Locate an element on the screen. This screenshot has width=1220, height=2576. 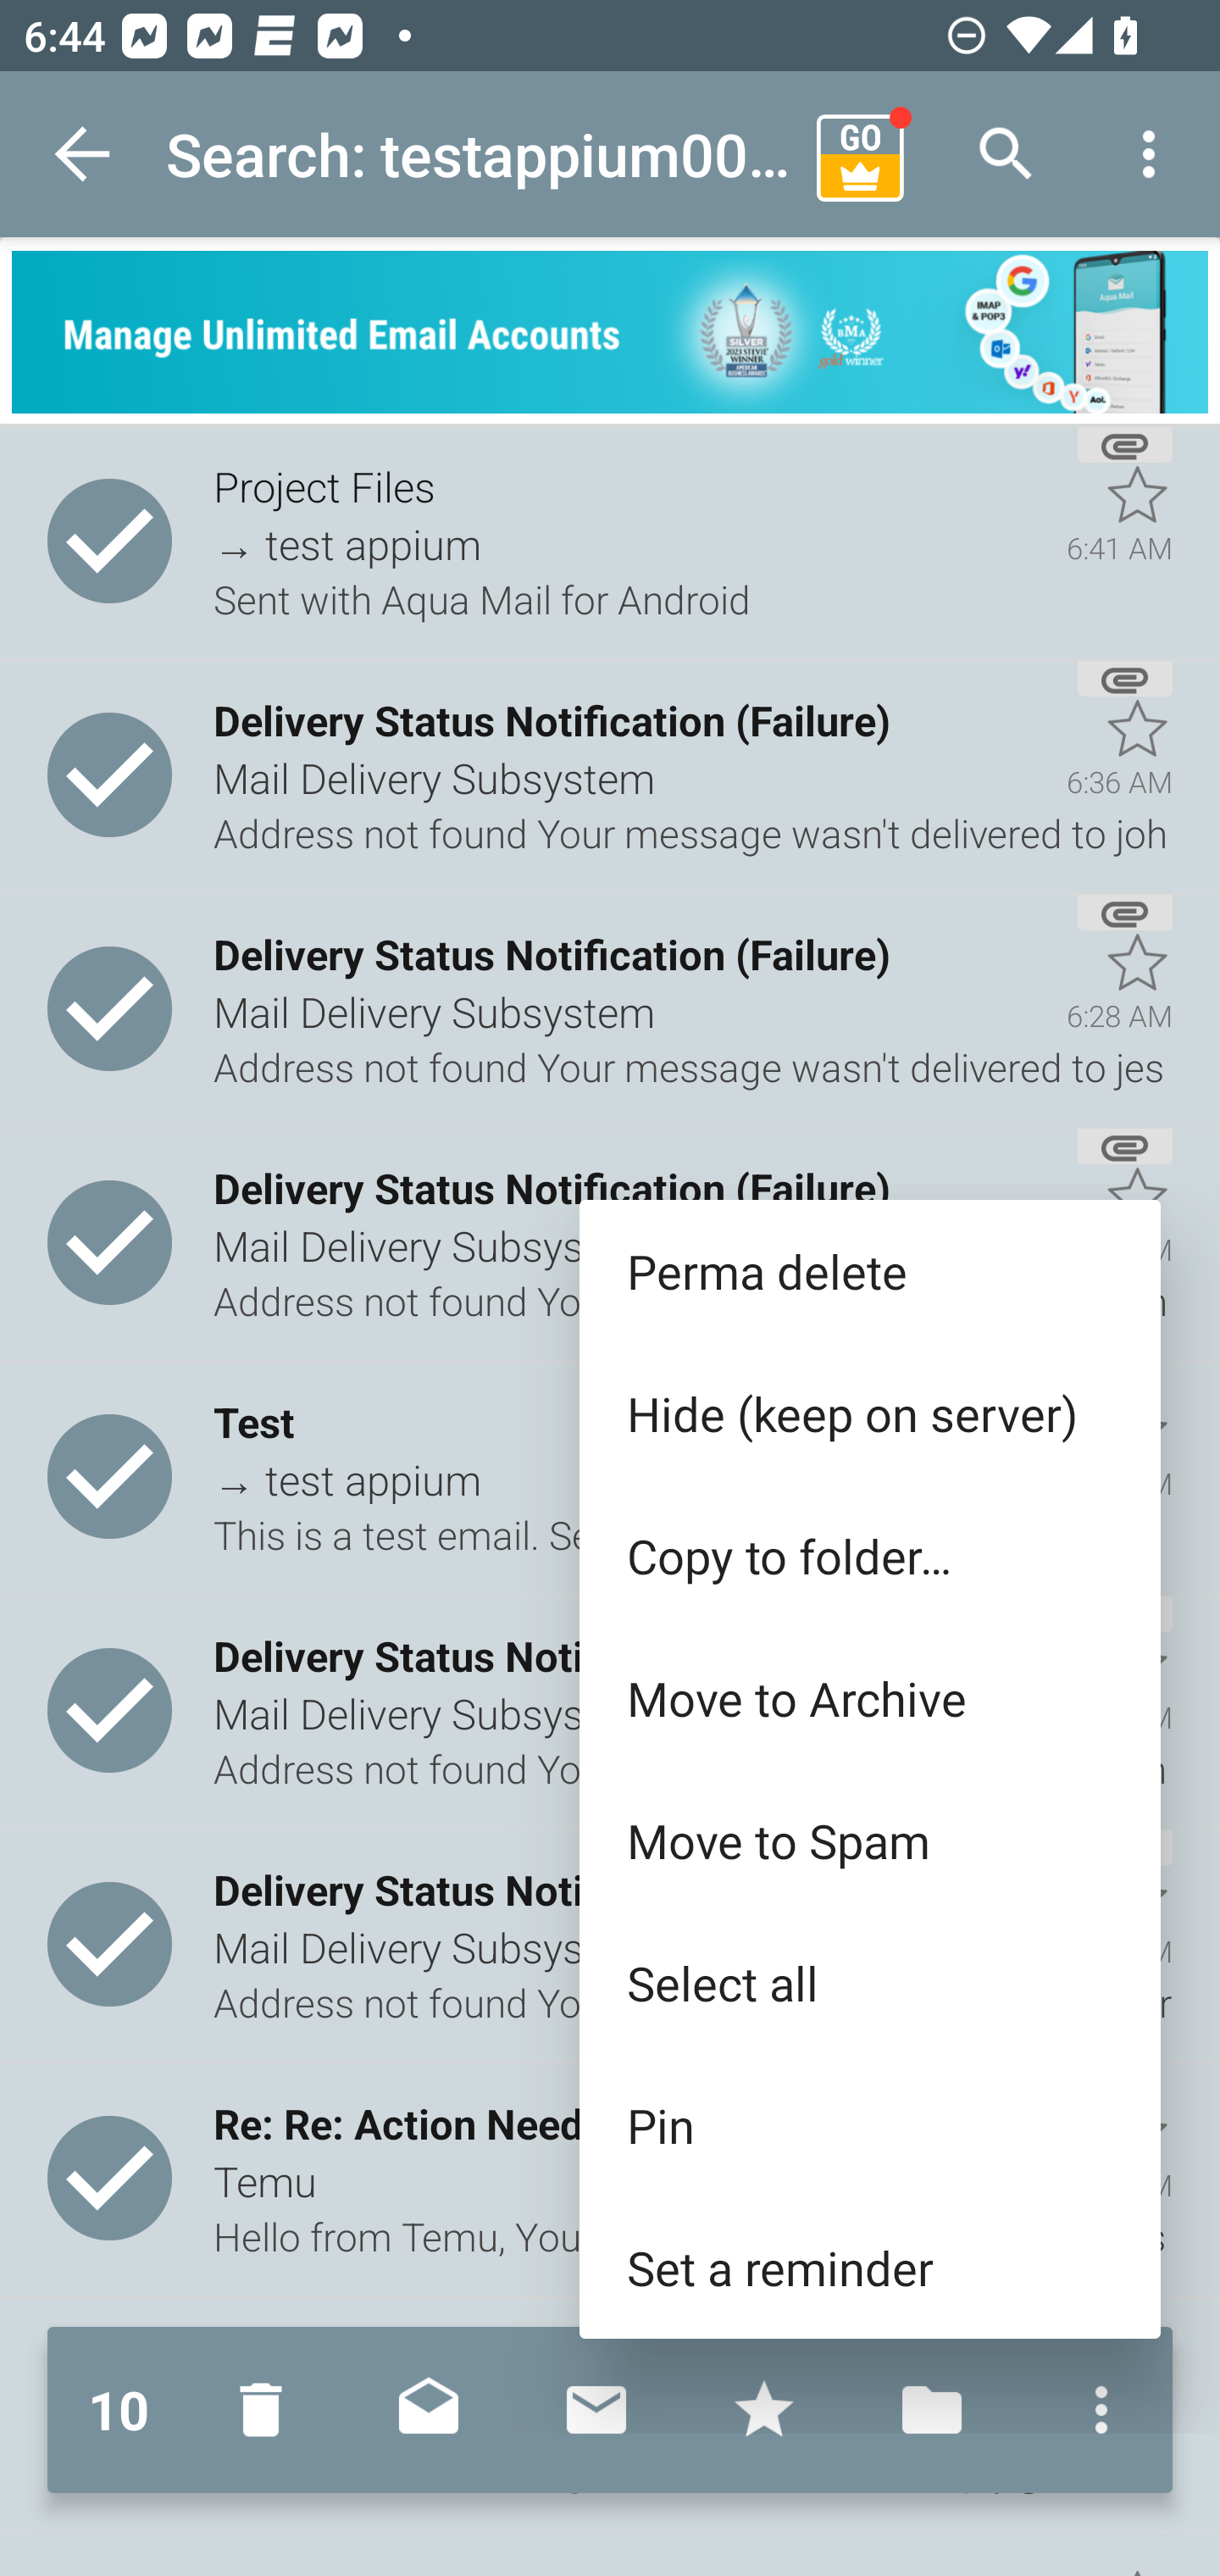
Perma delete is located at coordinates (869, 1271).